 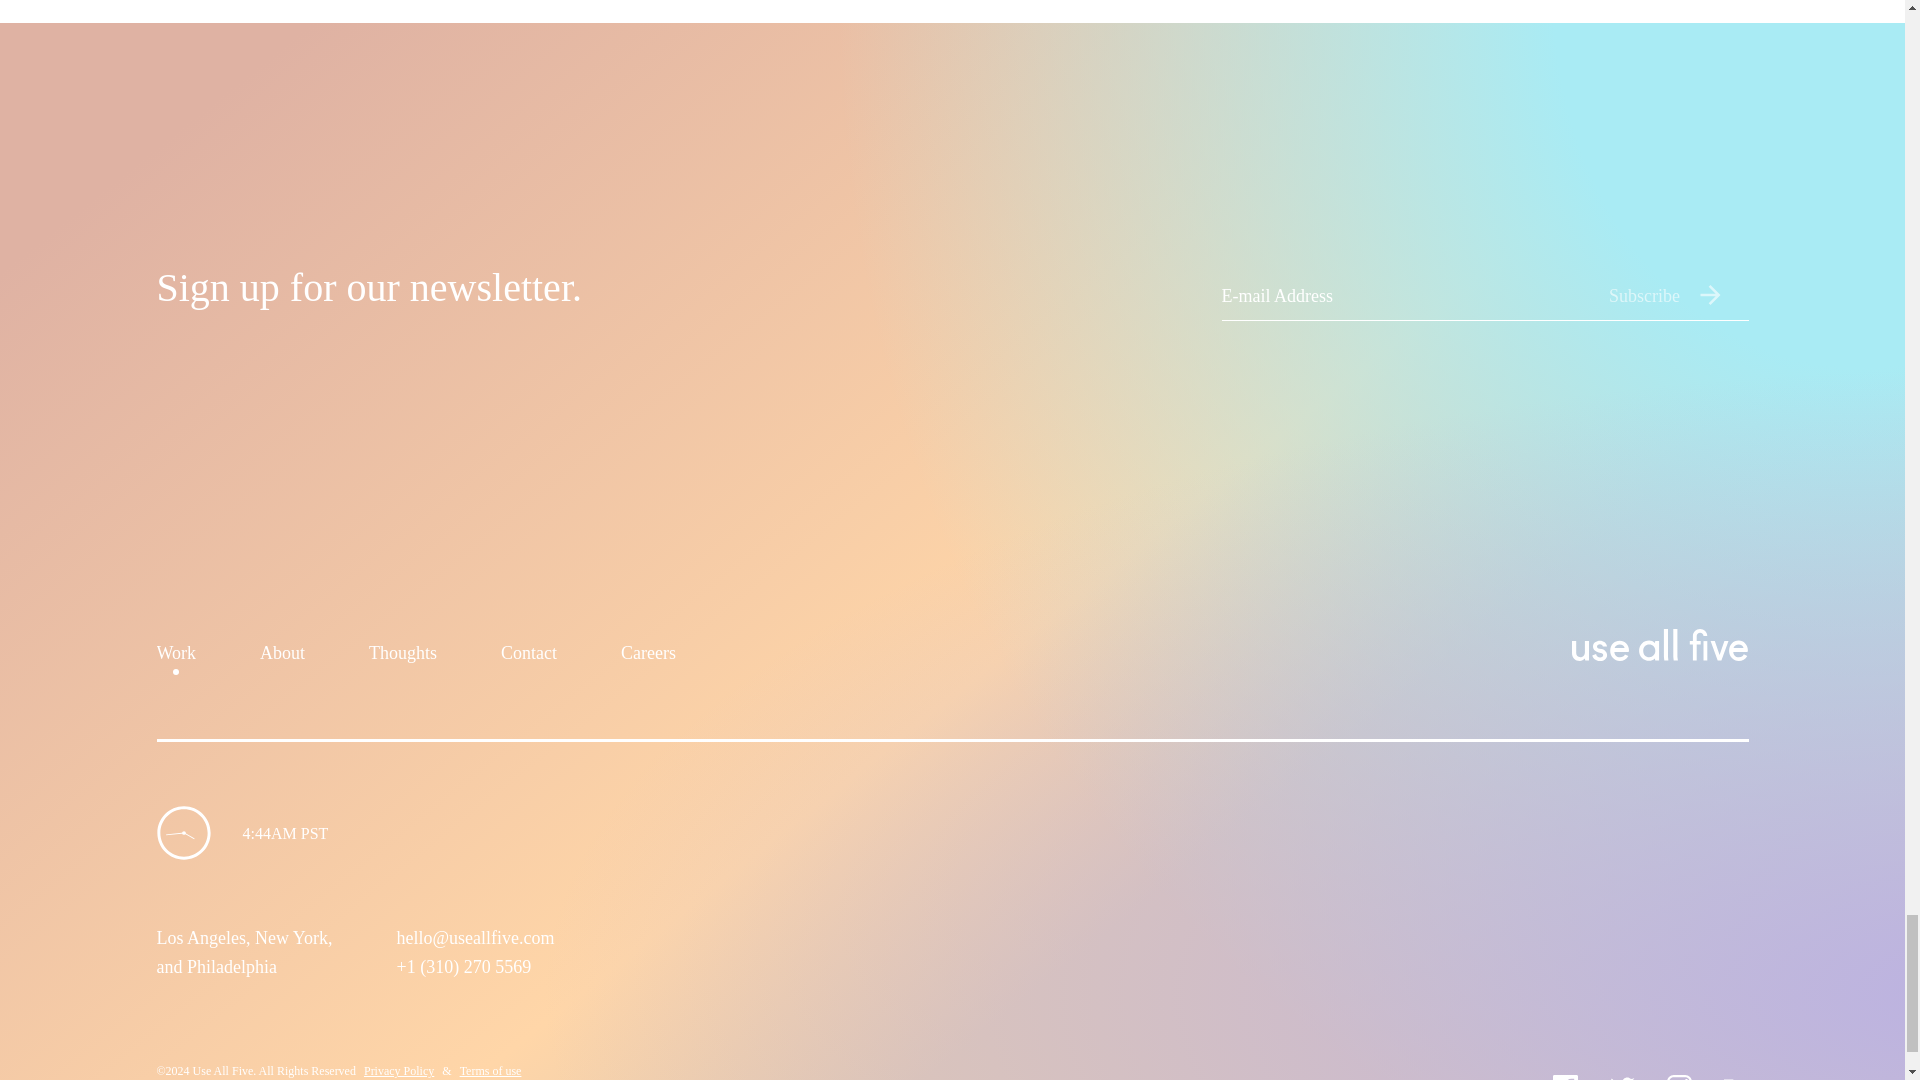 I want to click on About, so click(x=282, y=658).